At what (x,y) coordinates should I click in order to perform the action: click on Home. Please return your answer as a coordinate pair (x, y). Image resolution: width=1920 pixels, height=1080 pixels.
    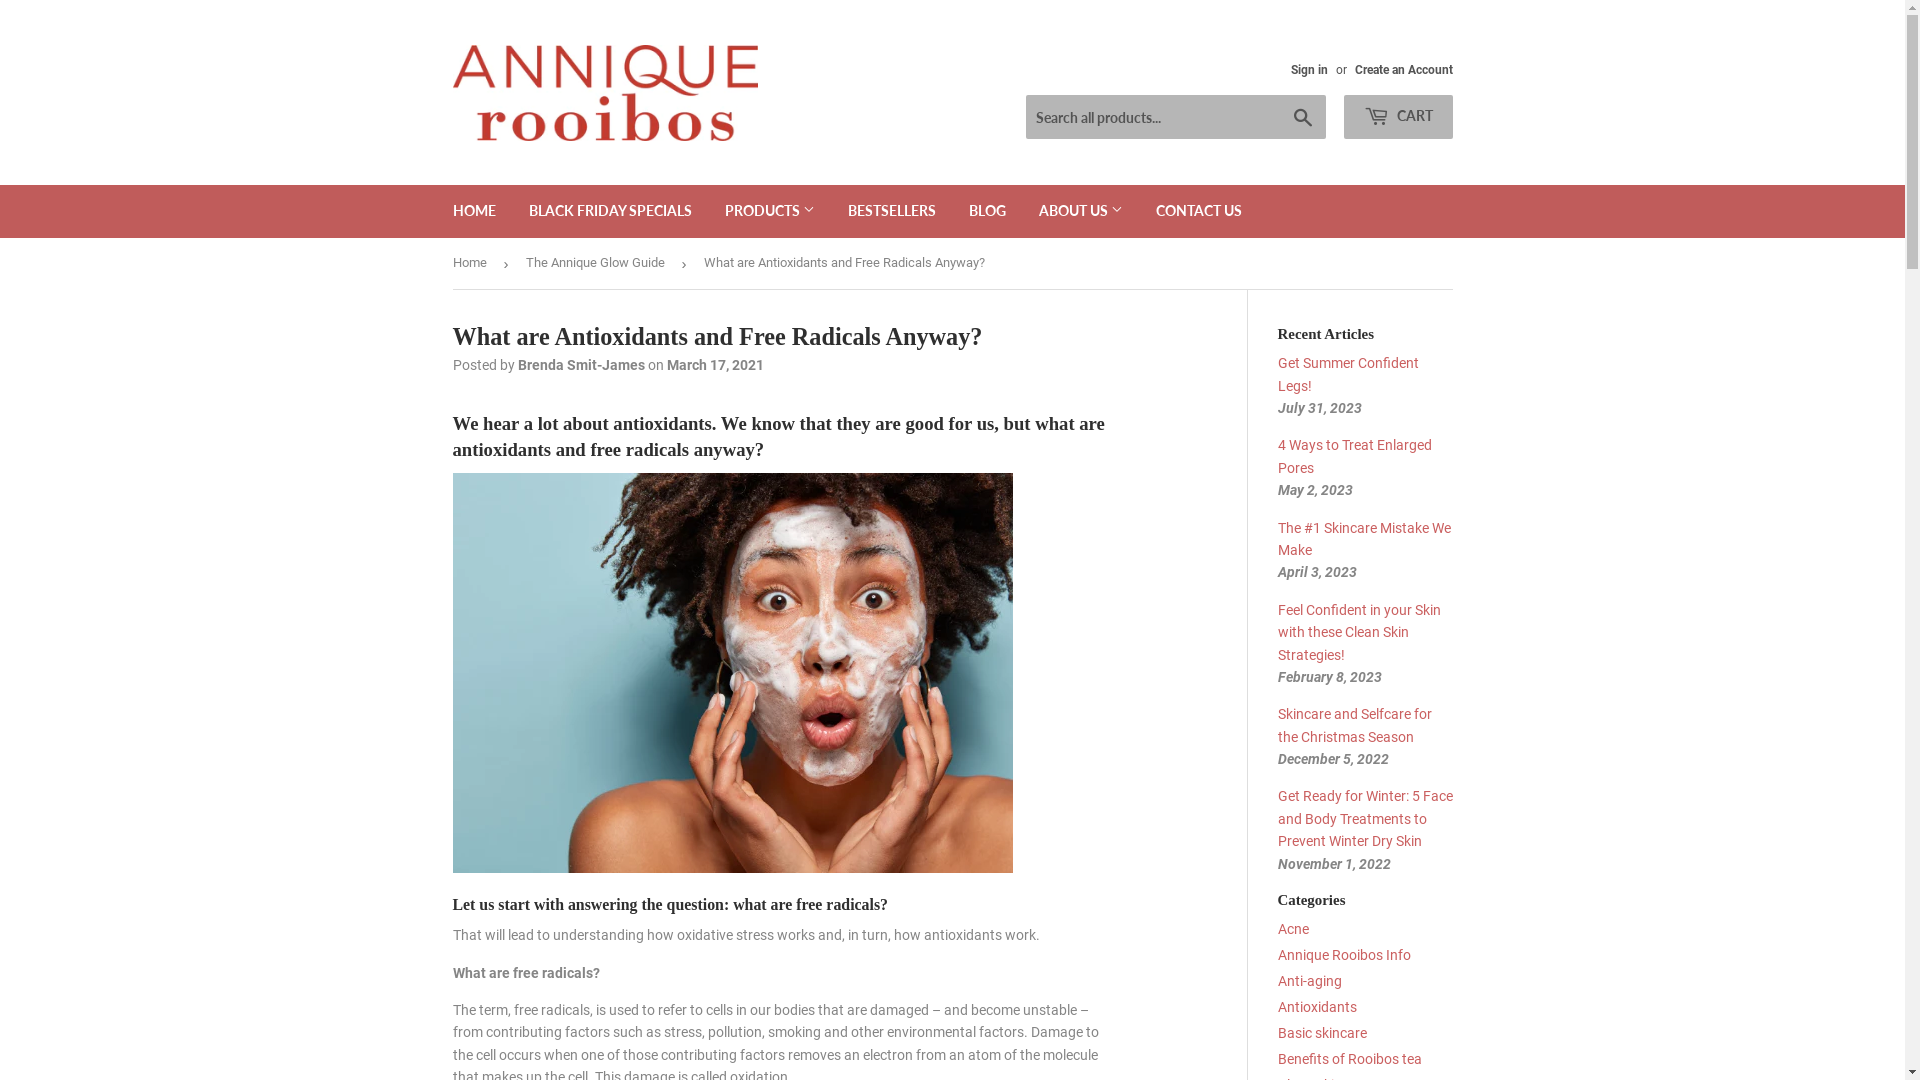
    Looking at the image, I should click on (472, 264).